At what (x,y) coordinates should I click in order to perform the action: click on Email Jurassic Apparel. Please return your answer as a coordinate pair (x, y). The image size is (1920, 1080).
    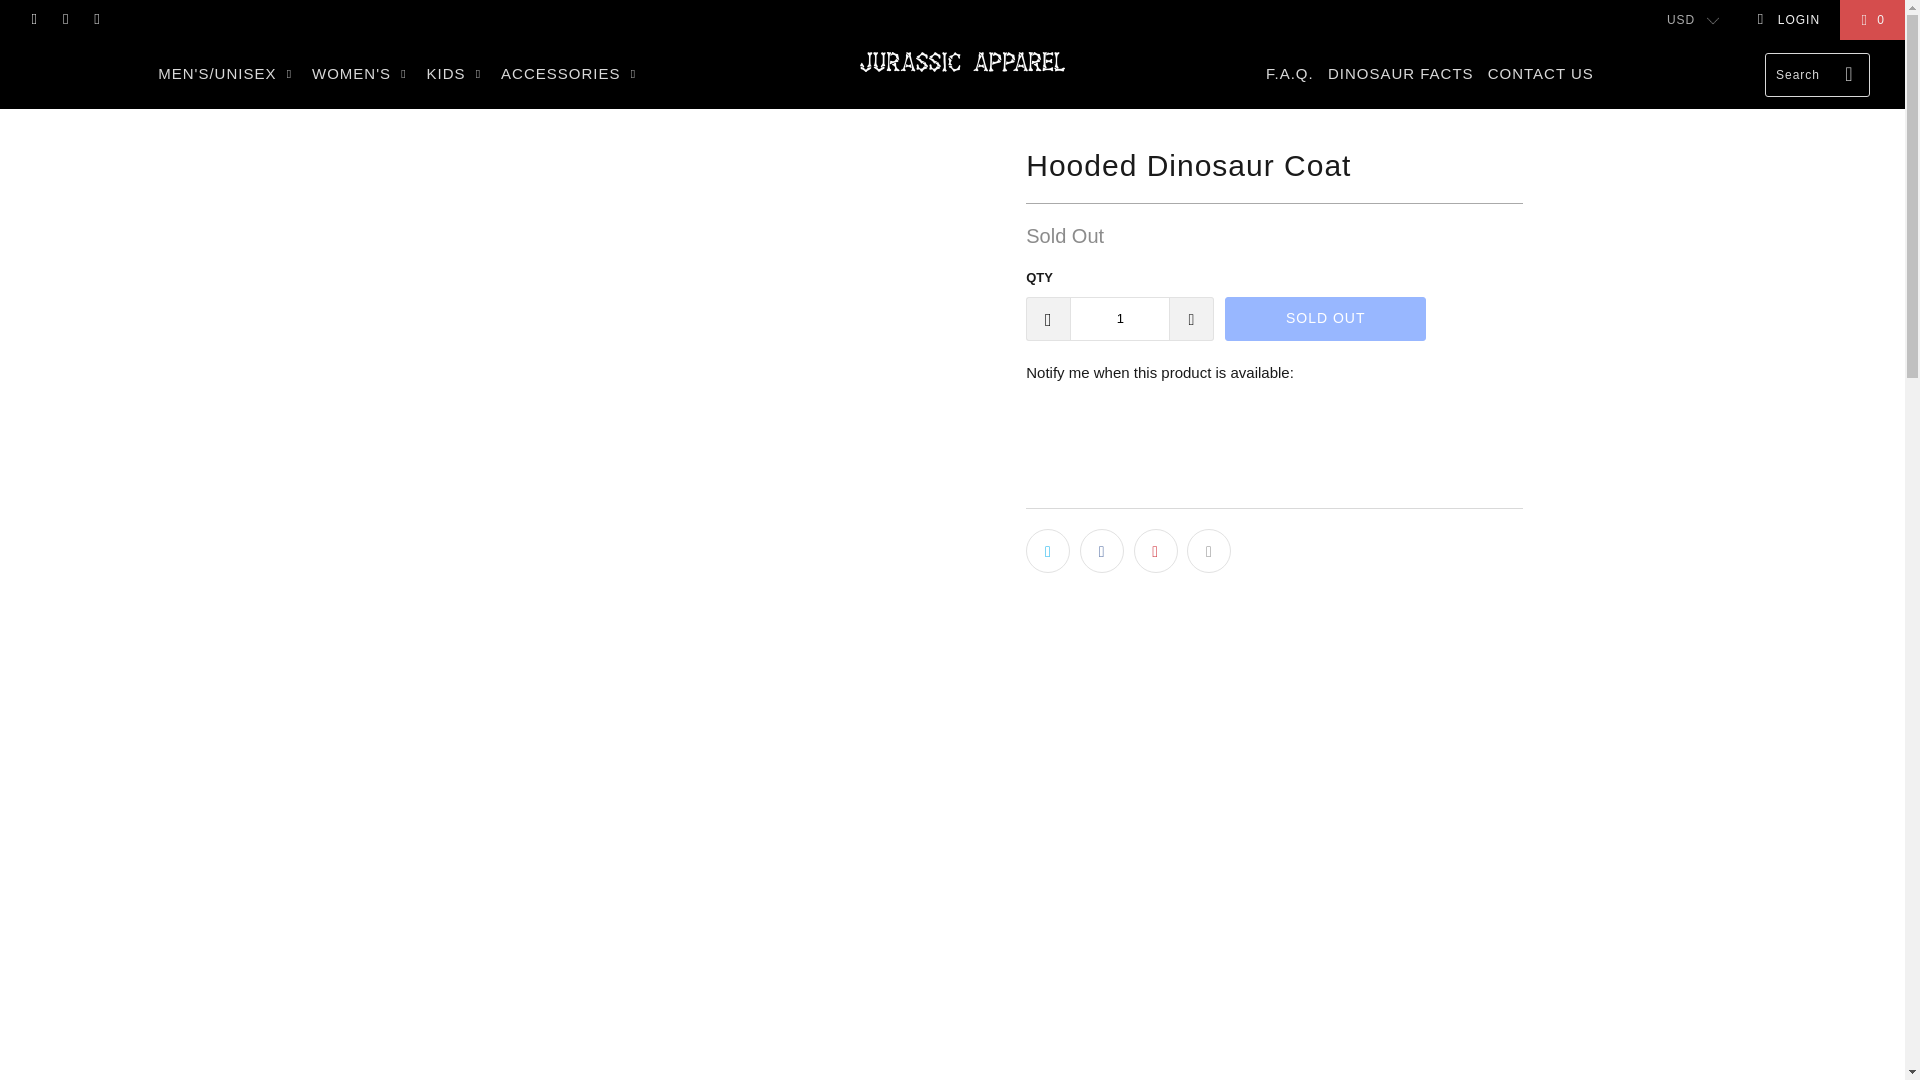
    Looking at the image, I should click on (96, 20).